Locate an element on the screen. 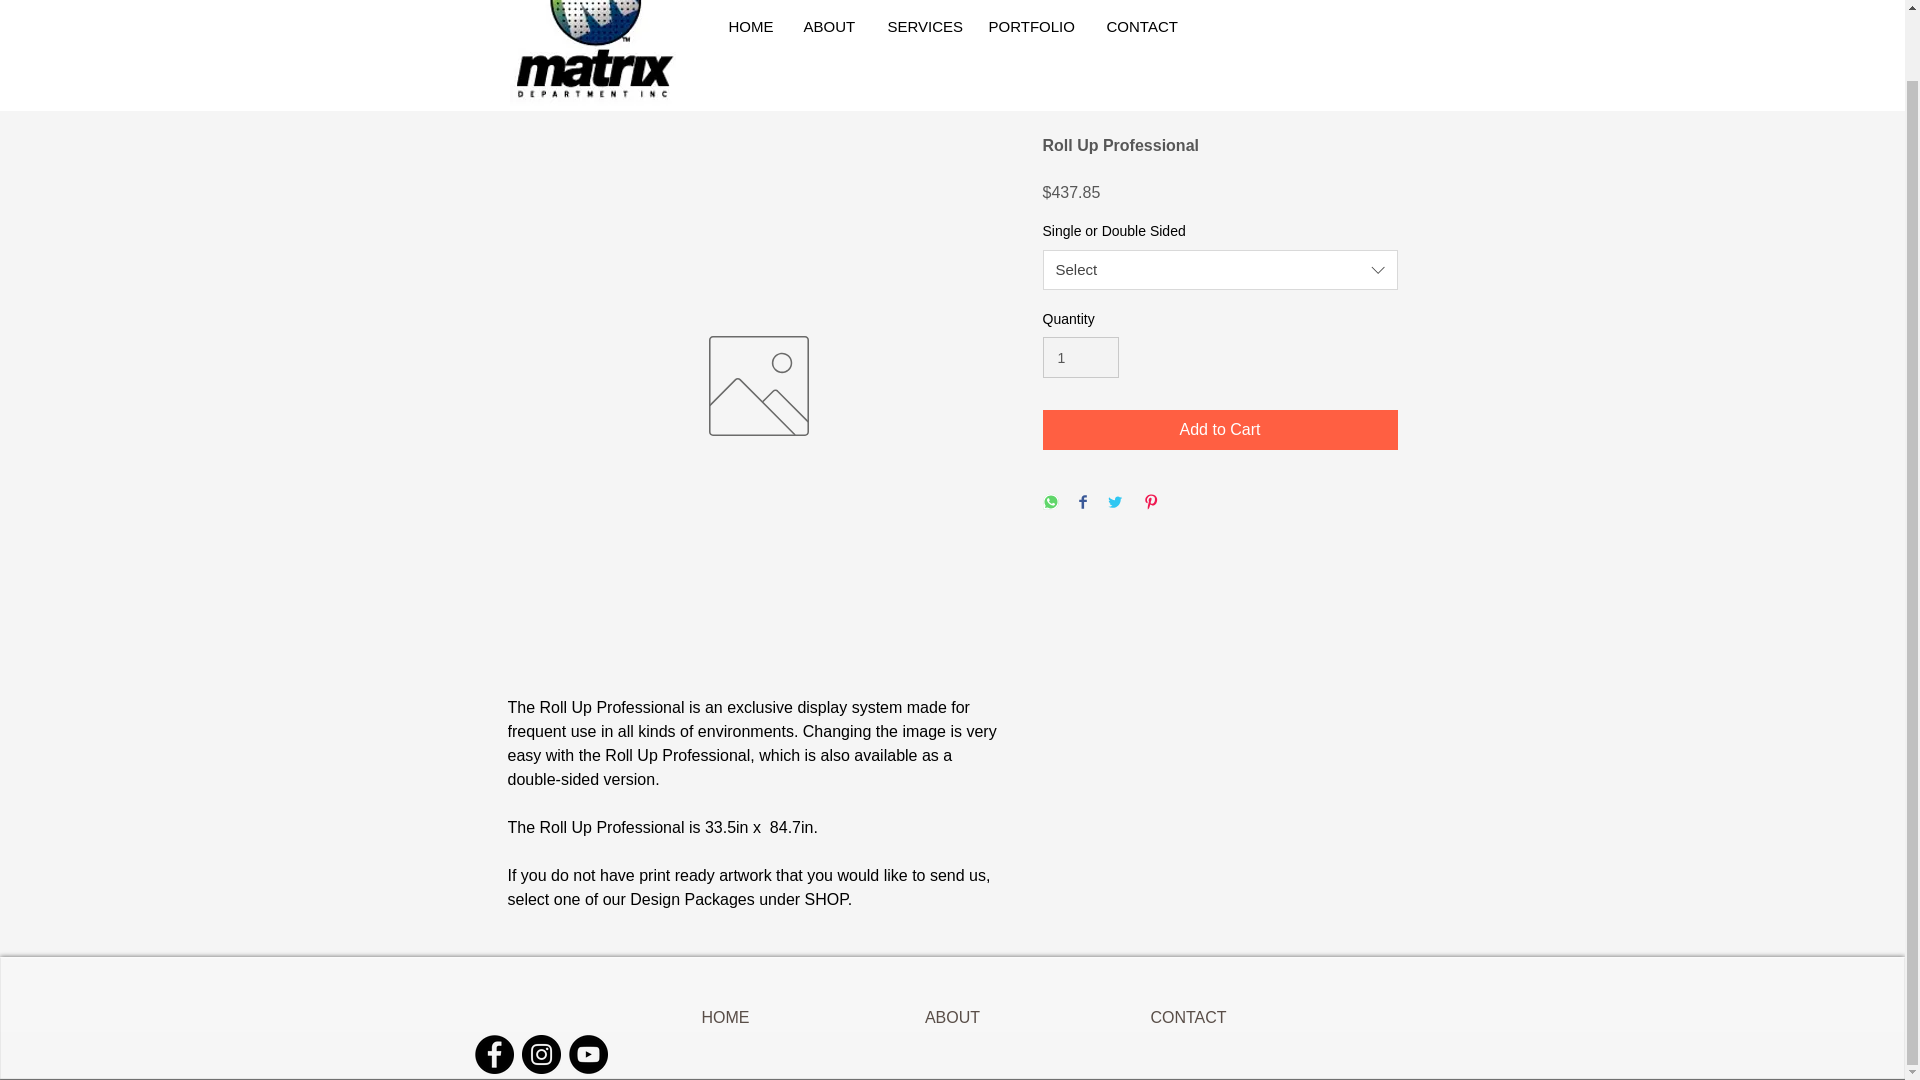 Image resolution: width=1920 pixels, height=1080 pixels. PORTFOLIO is located at coordinates (1032, 26).